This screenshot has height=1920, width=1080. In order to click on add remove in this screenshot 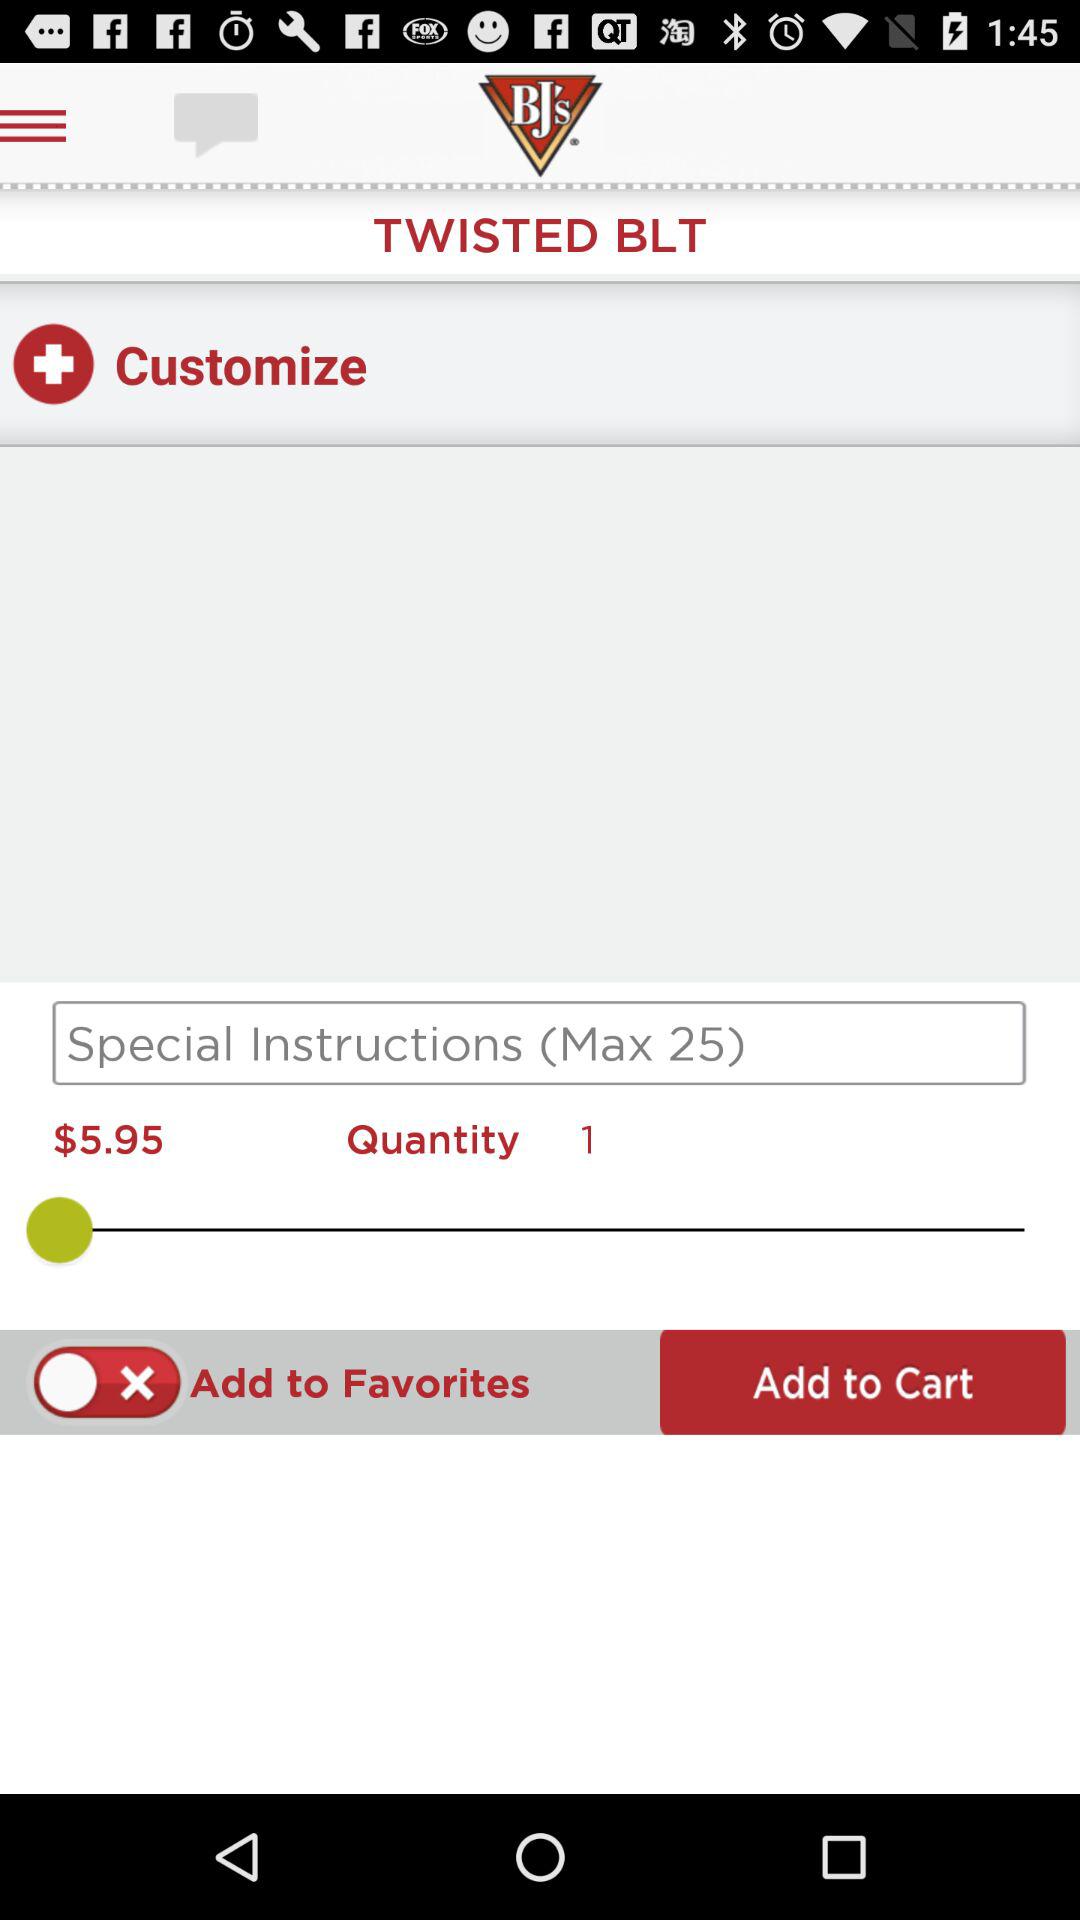, I will do `click(108, 1382)`.